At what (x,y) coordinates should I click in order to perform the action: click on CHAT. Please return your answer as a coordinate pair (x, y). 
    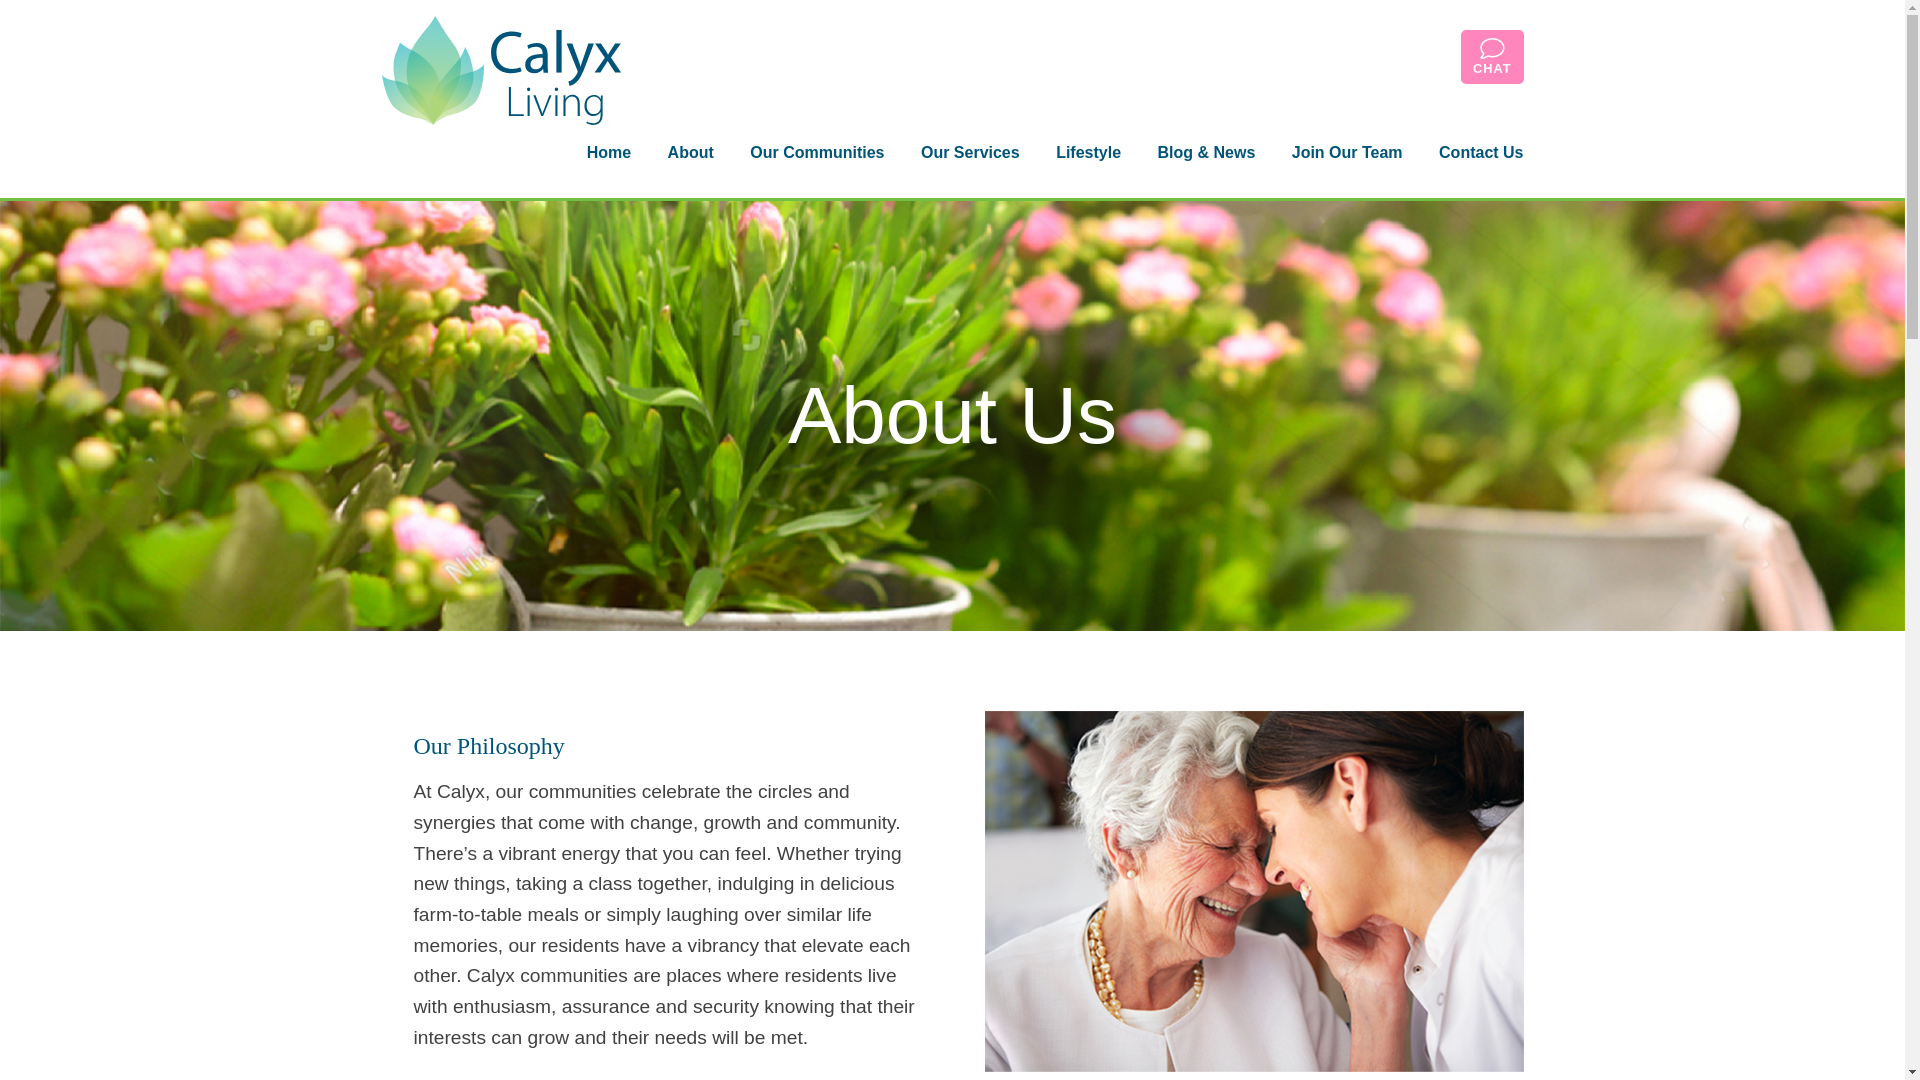
    Looking at the image, I should click on (1492, 57).